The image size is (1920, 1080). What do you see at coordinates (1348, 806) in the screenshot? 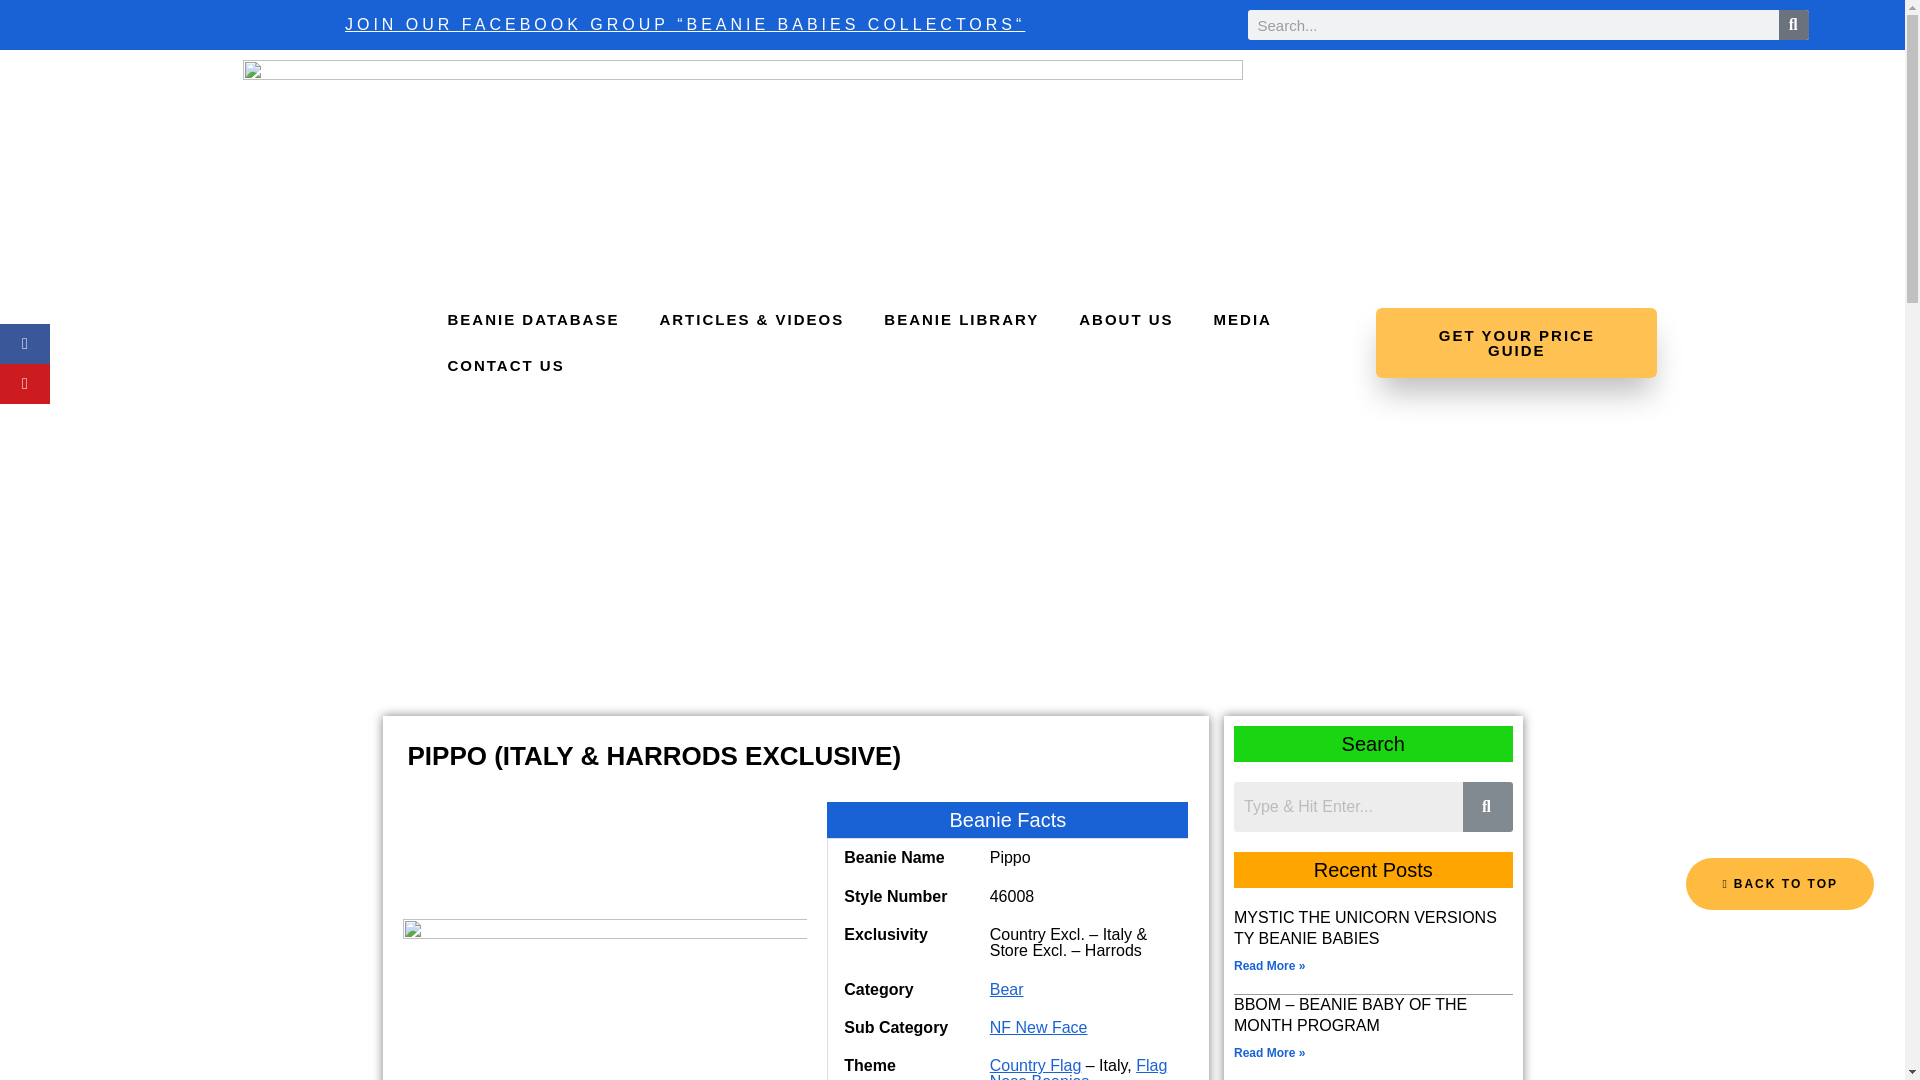
I see `Search` at bounding box center [1348, 806].